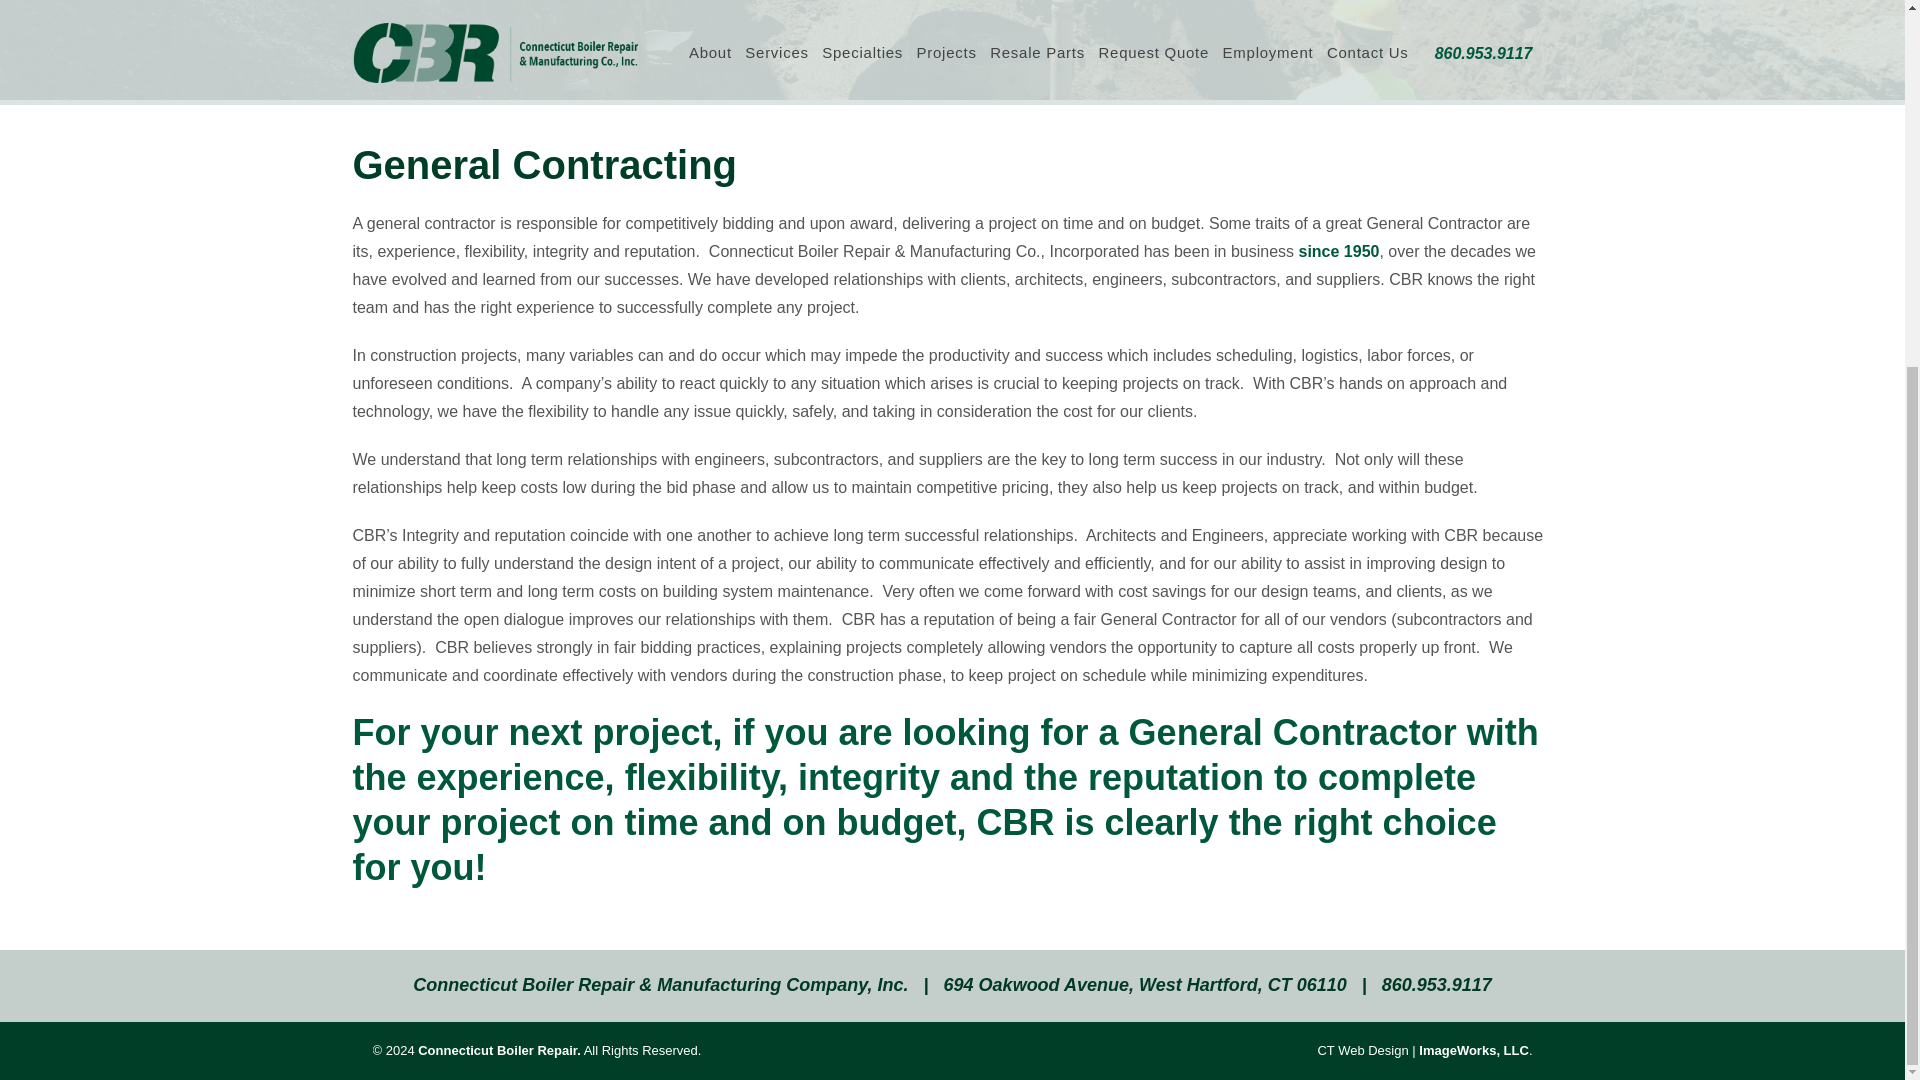 This screenshot has width=1920, height=1080. What do you see at coordinates (1338, 252) in the screenshot?
I see `since 1950` at bounding box center [1338, 252].